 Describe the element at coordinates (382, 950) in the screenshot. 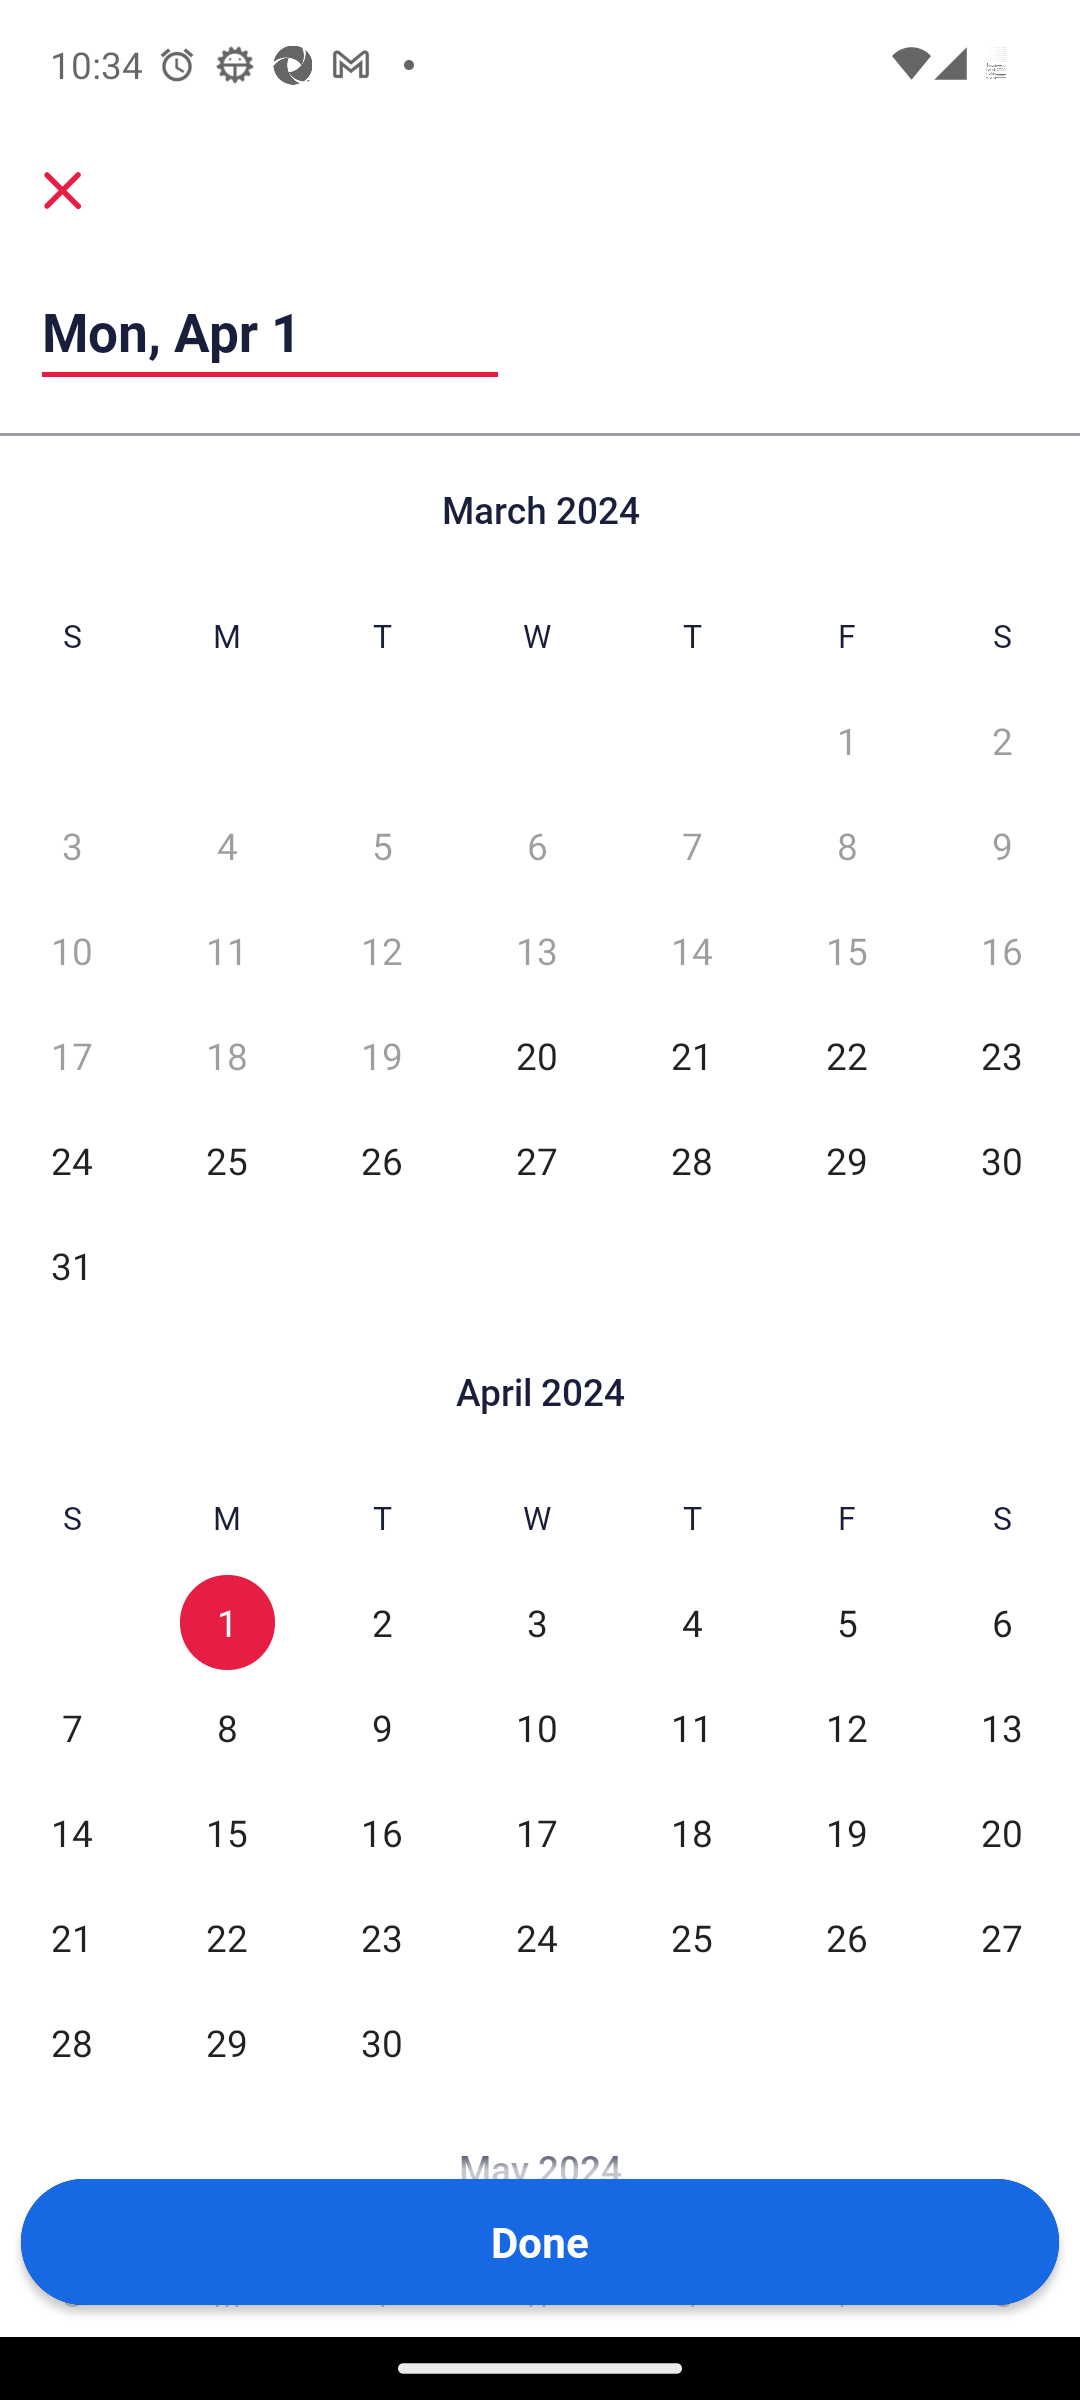

I see `12 Tue, Mar 12, Not Selected` at that location.